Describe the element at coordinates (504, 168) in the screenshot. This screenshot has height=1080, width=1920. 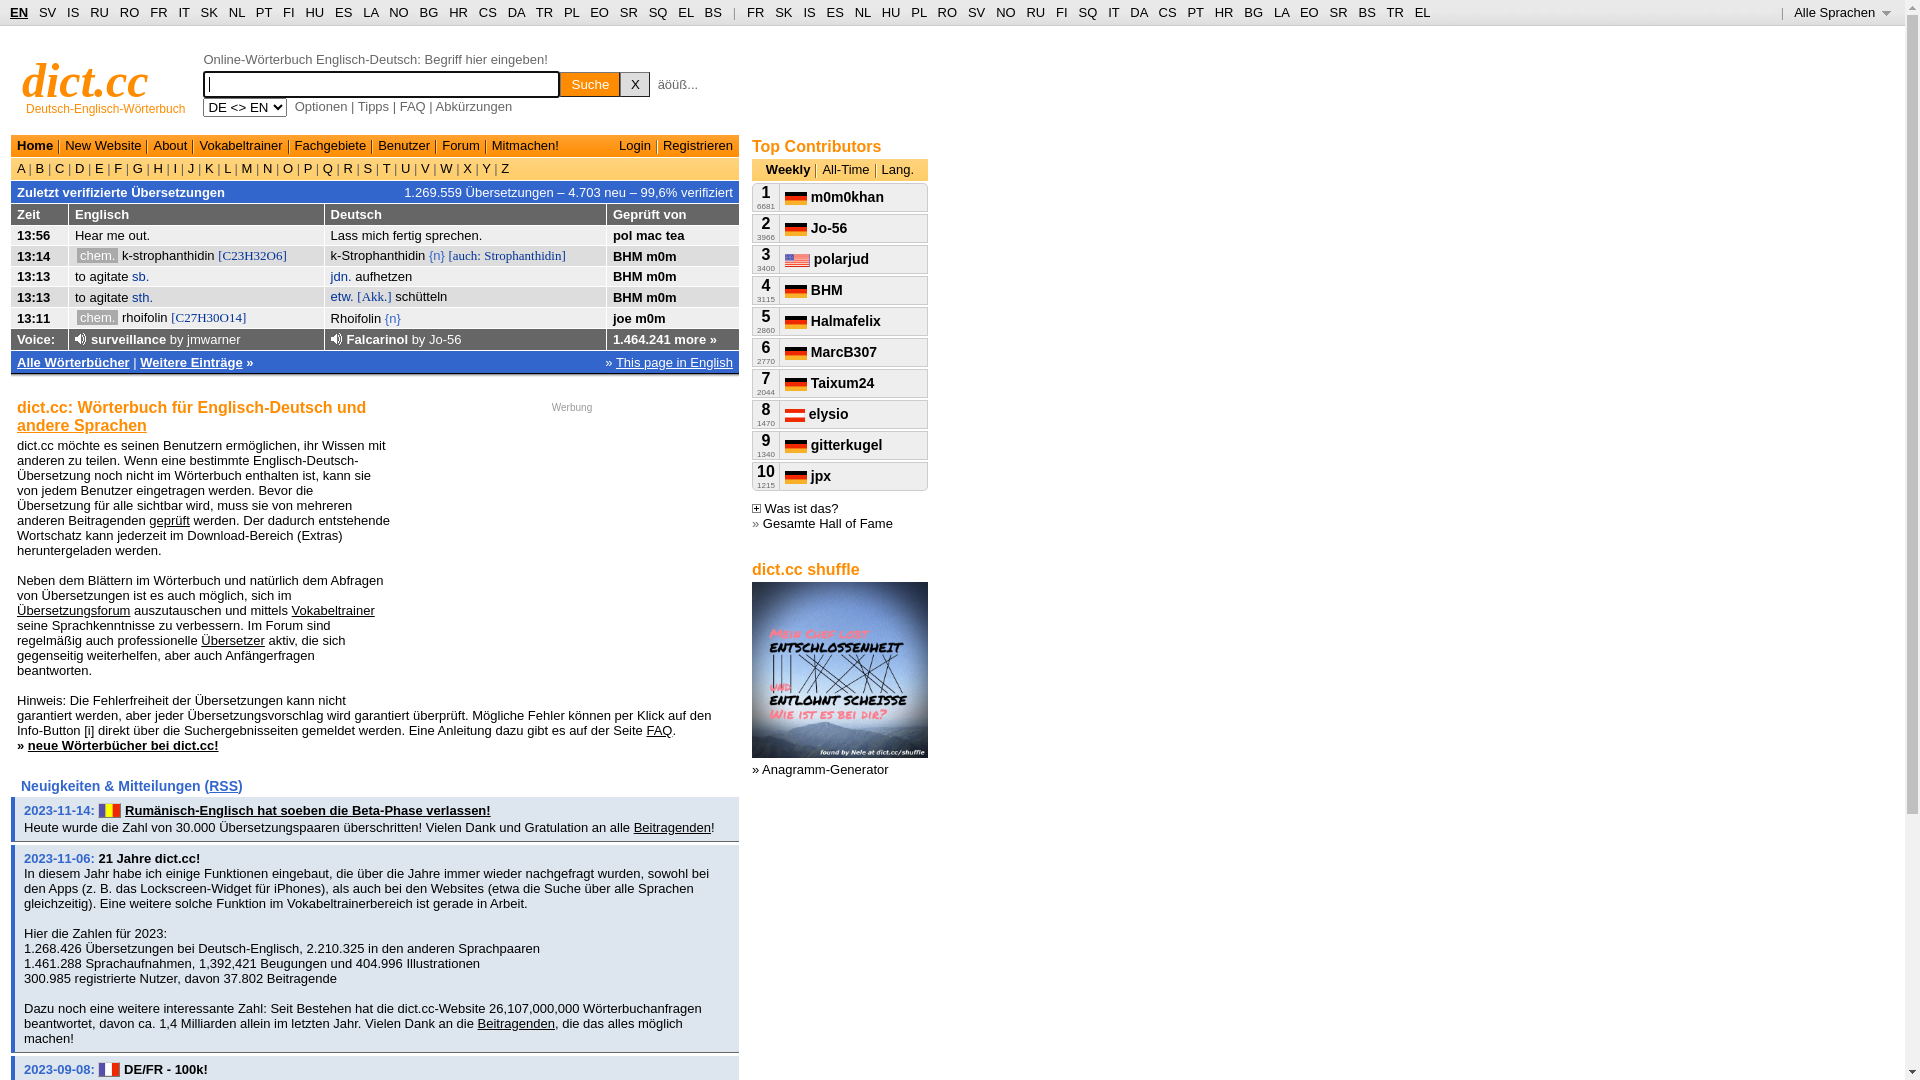
I see `Z` at that location.